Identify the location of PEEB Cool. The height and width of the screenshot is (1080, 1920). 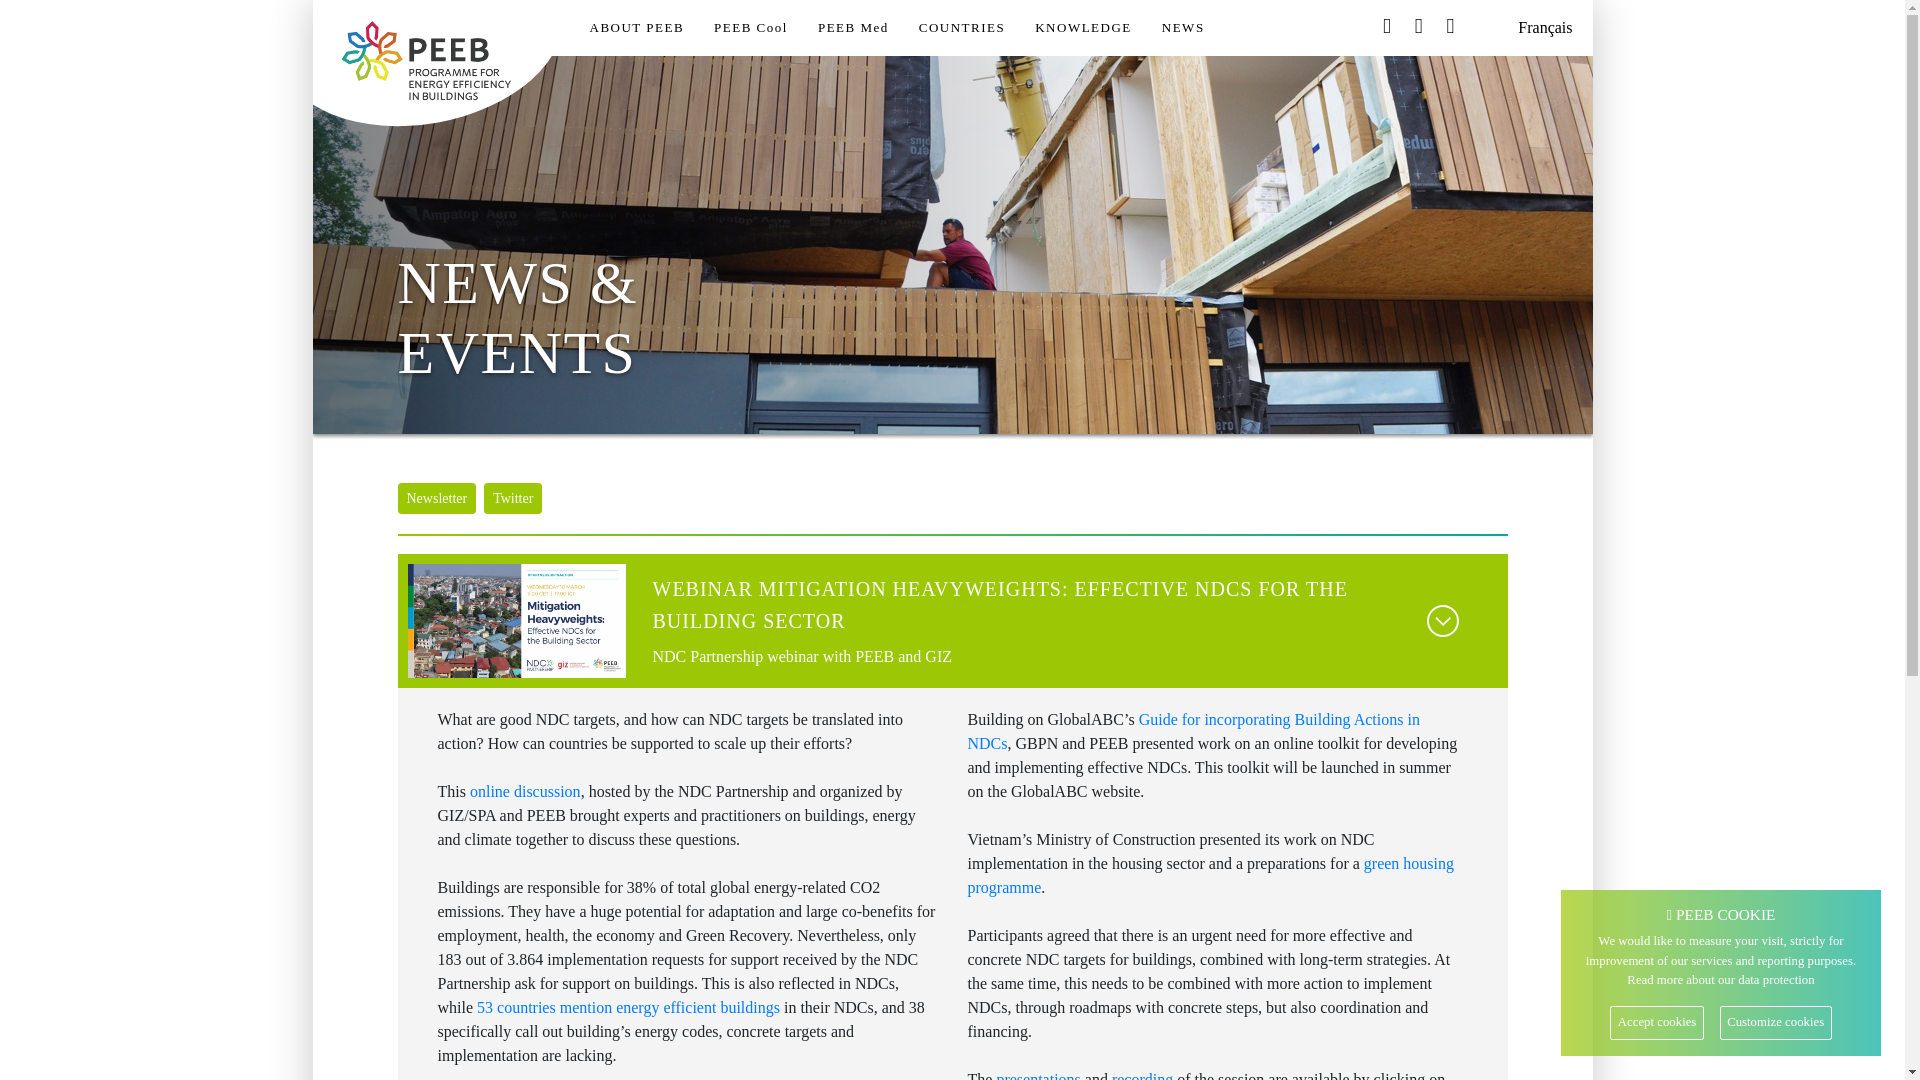
(751, 28).